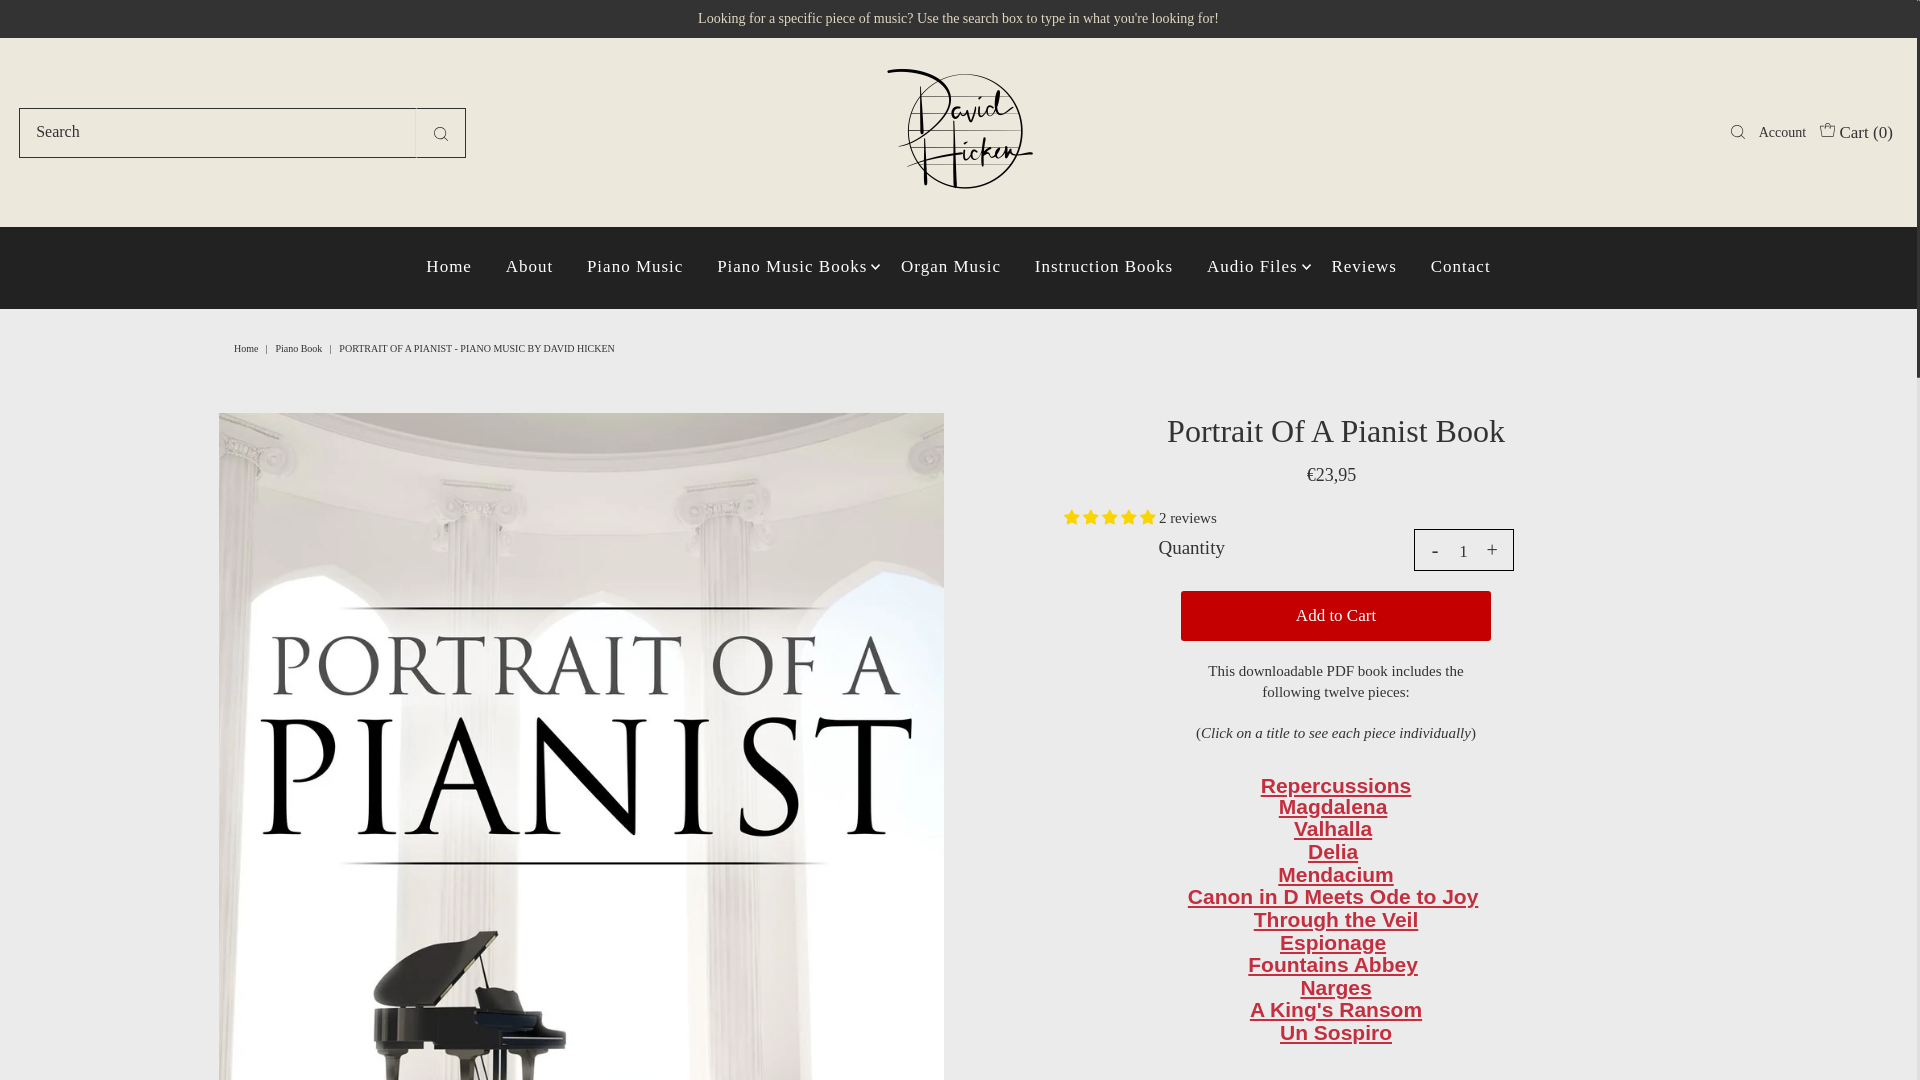 The image size is (1920, 1080). Describe the element at coordinates (1336, 874) in the screenshot. I see `Mendacium Piano Sheet Music` at that location.